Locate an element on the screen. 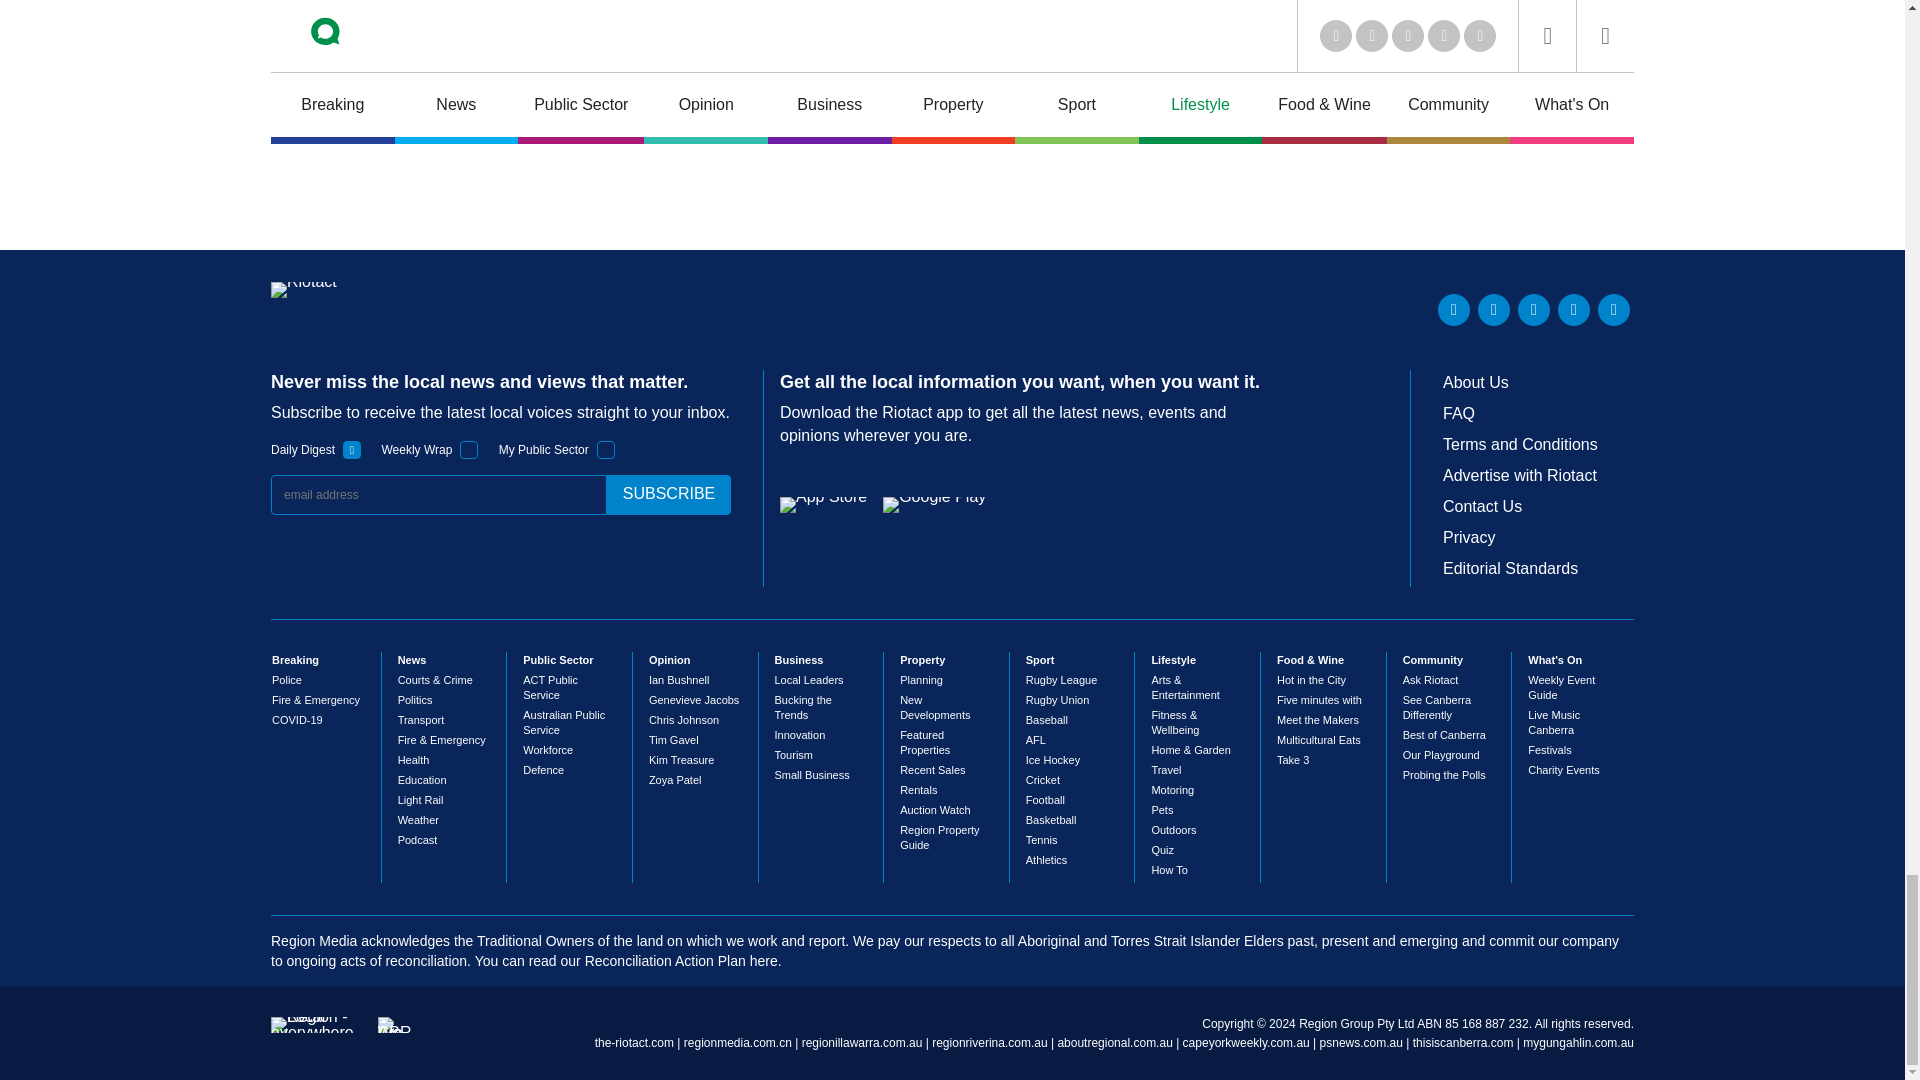  LinkedIn is located at coordinates (1454, 310).